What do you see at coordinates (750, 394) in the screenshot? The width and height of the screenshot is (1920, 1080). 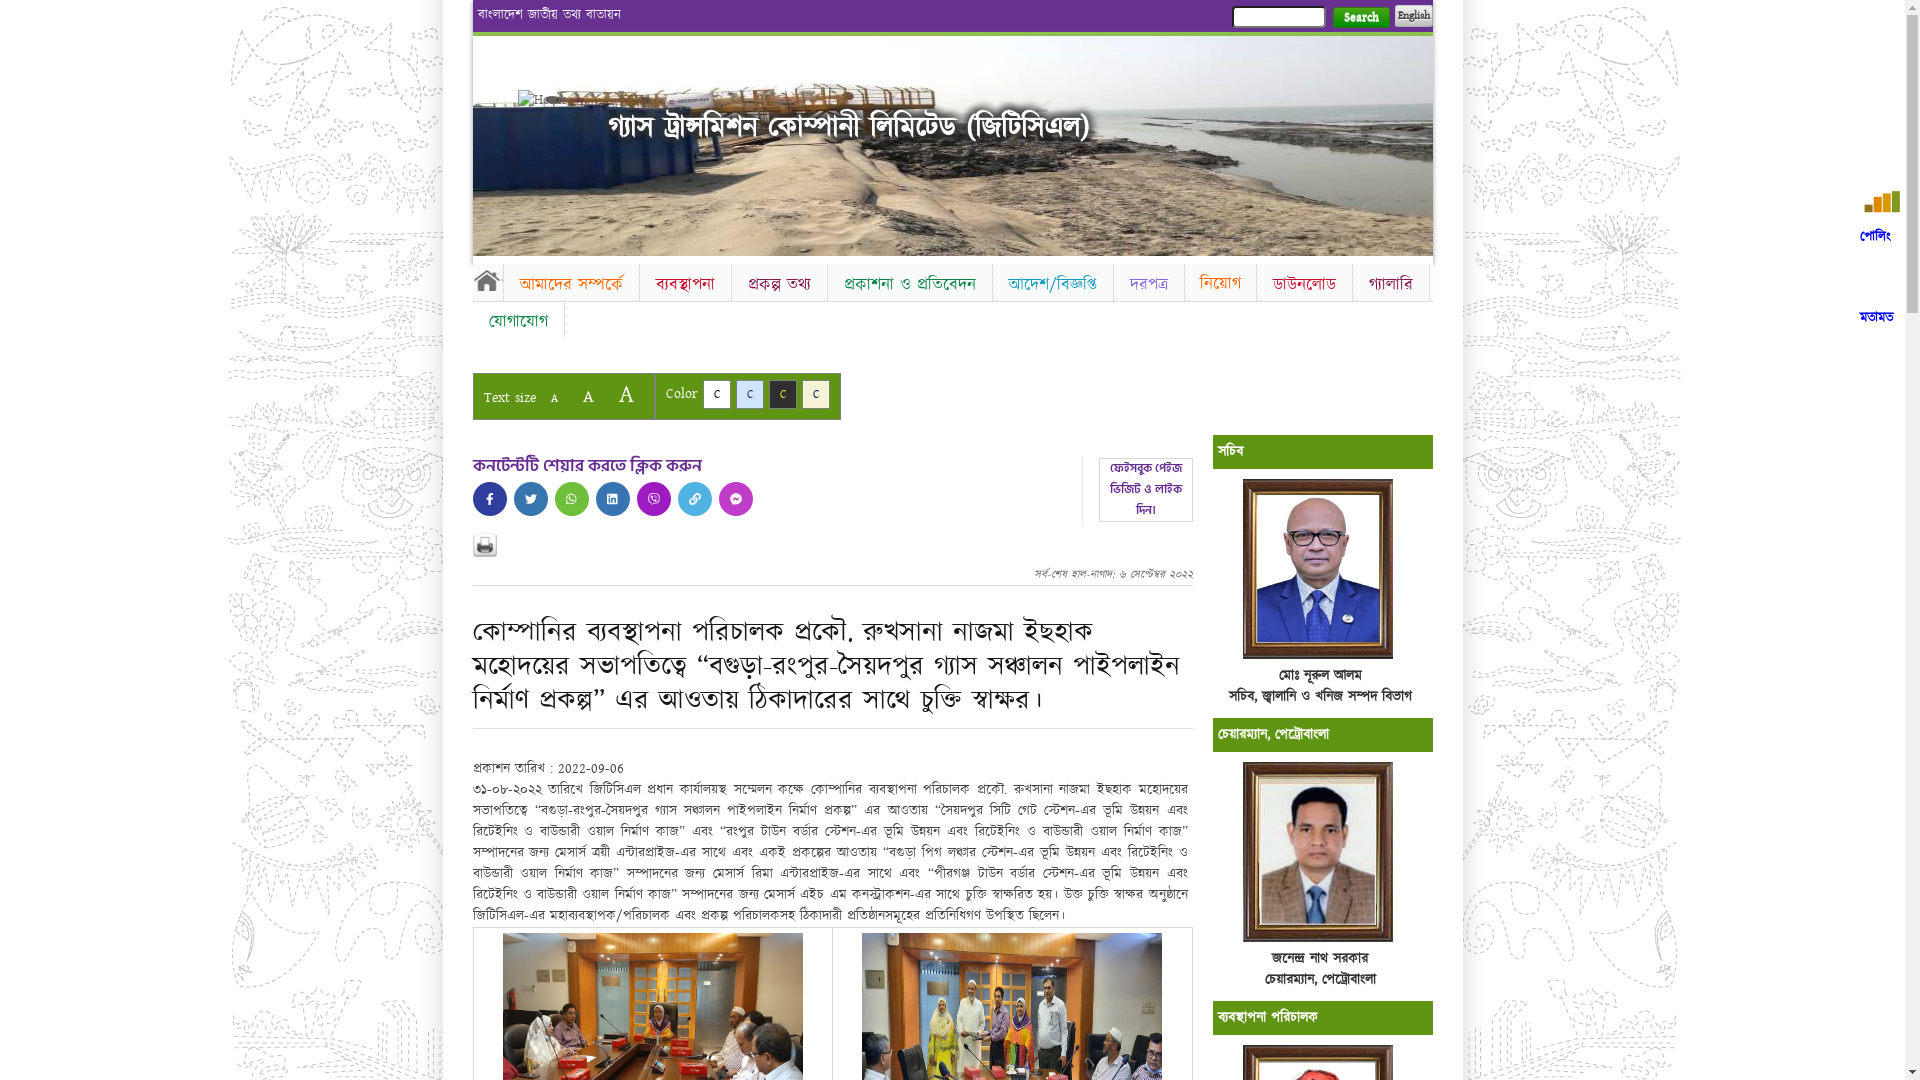 I see `C` at bounding box center [750, 394].